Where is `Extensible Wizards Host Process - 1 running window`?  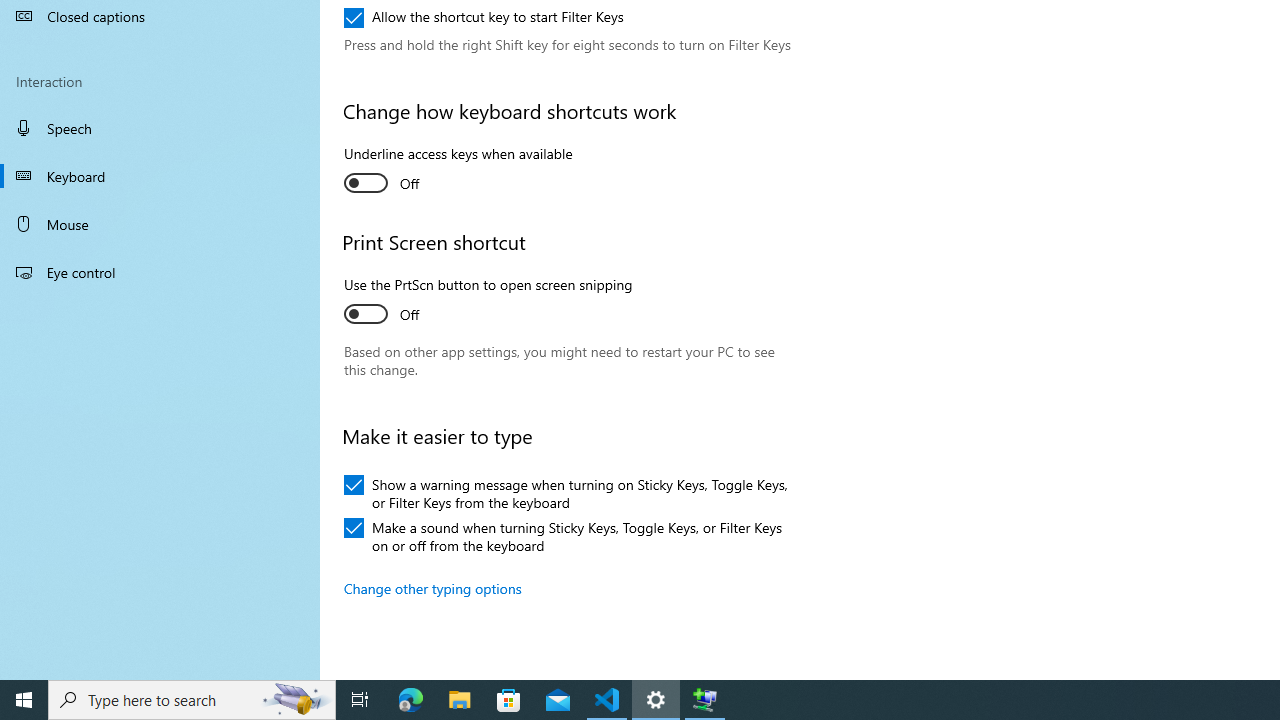 Extensible Wizards Host Process - 1 running window is located at coordinates (704, 700).